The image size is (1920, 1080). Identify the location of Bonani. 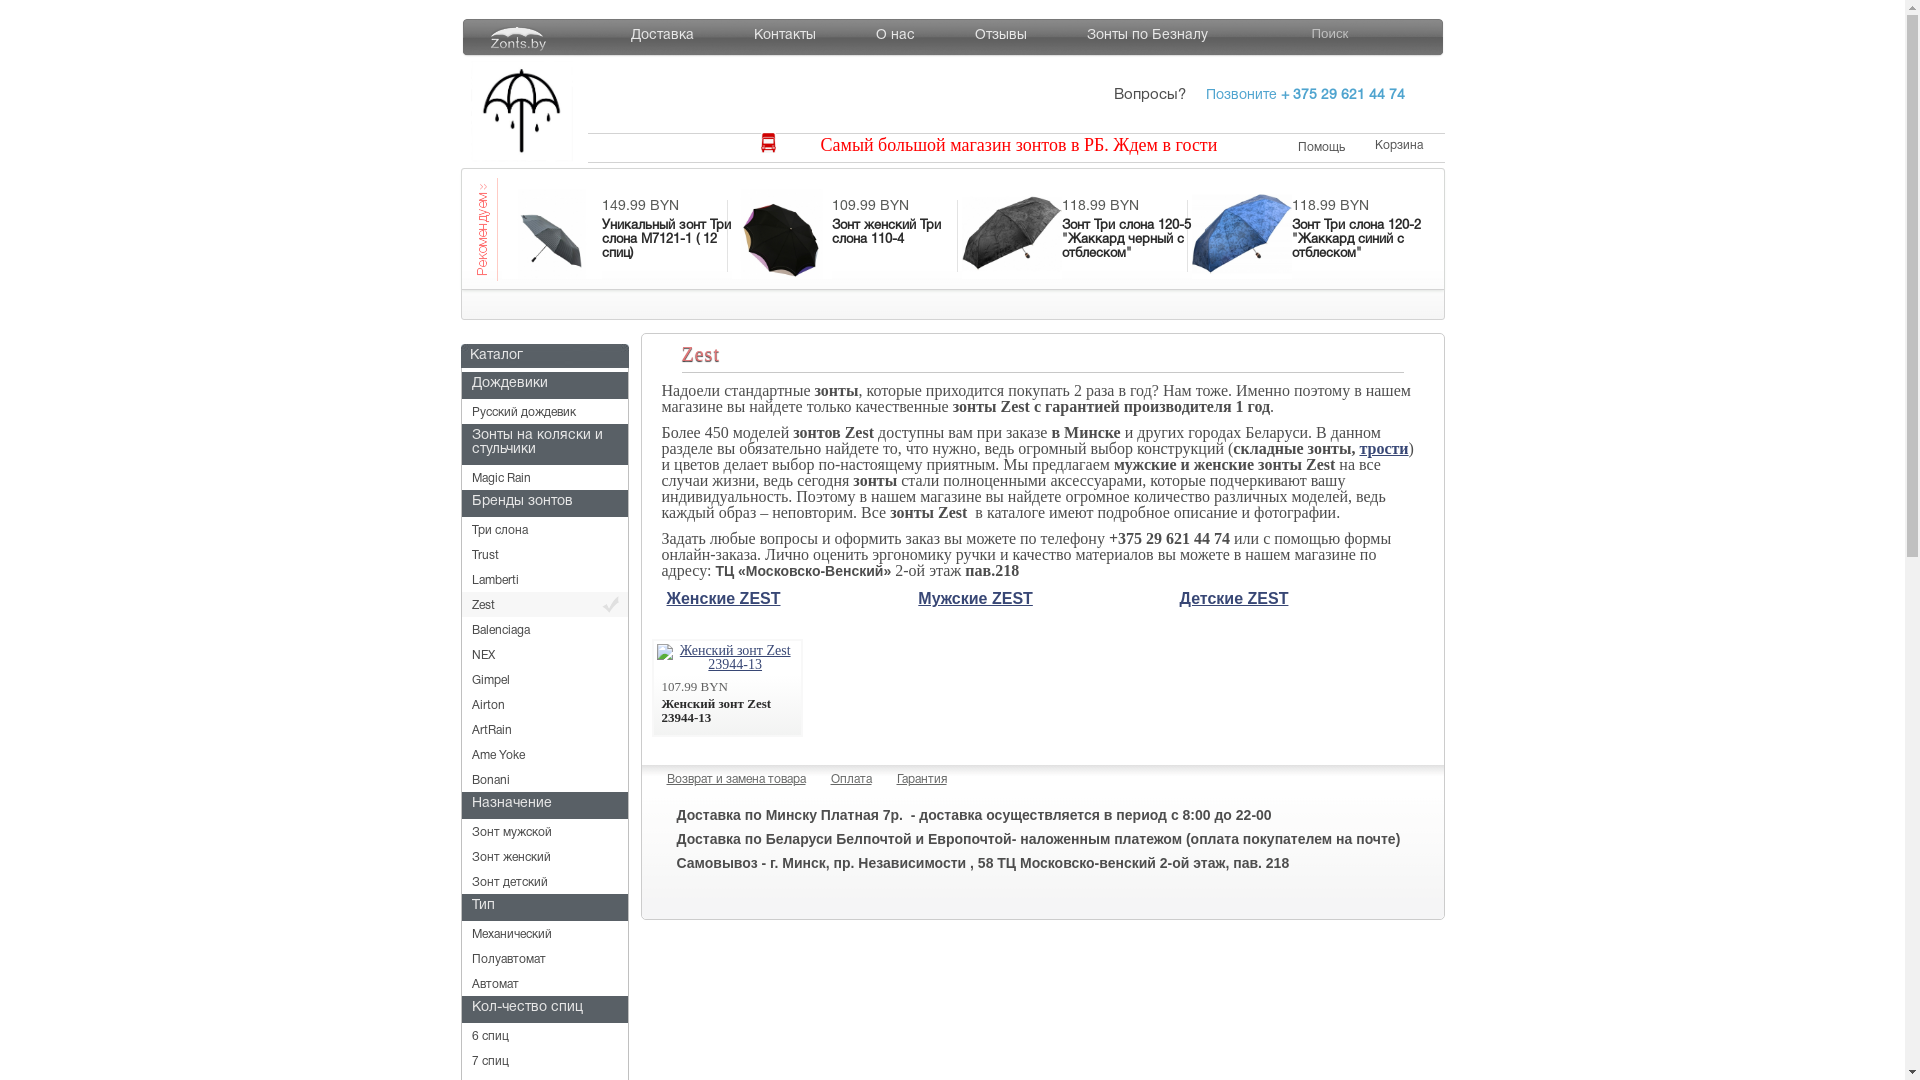
(545, 780).